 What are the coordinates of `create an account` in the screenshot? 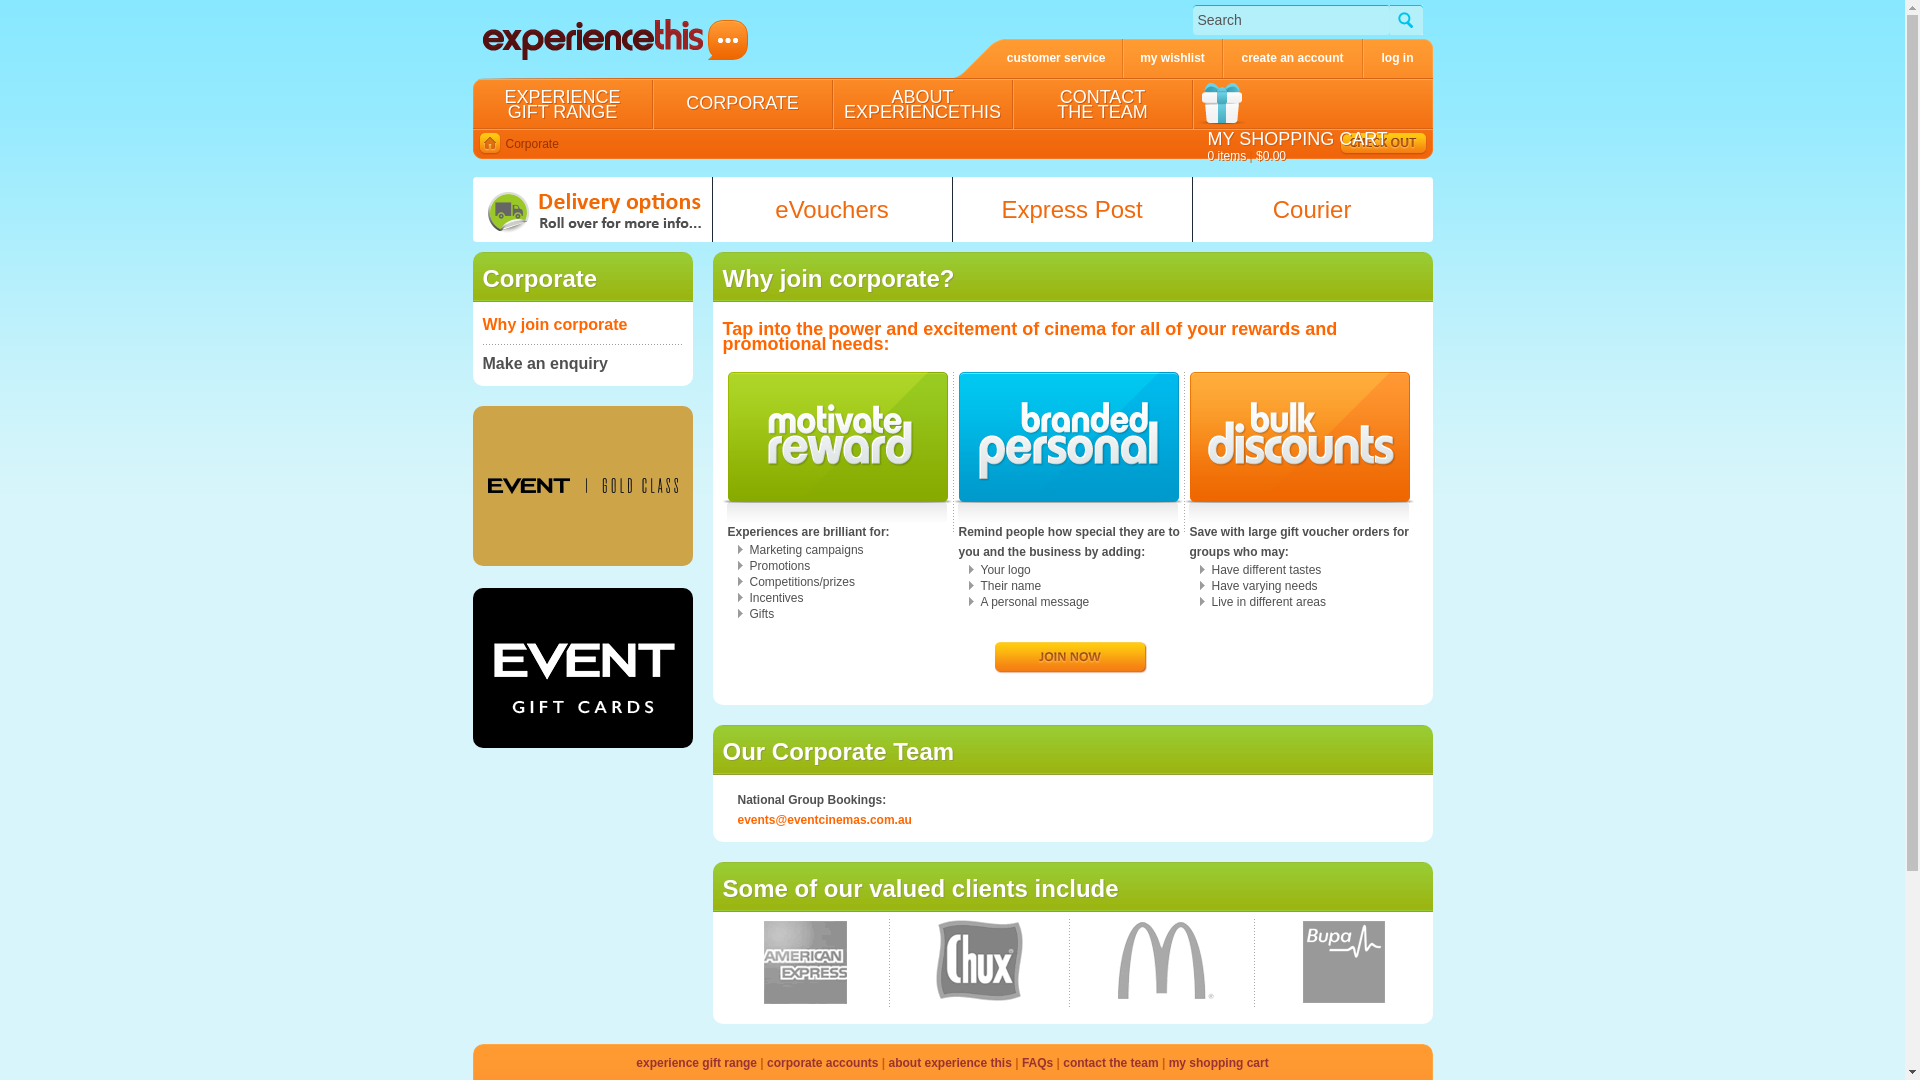 It's located at (1292, 58).